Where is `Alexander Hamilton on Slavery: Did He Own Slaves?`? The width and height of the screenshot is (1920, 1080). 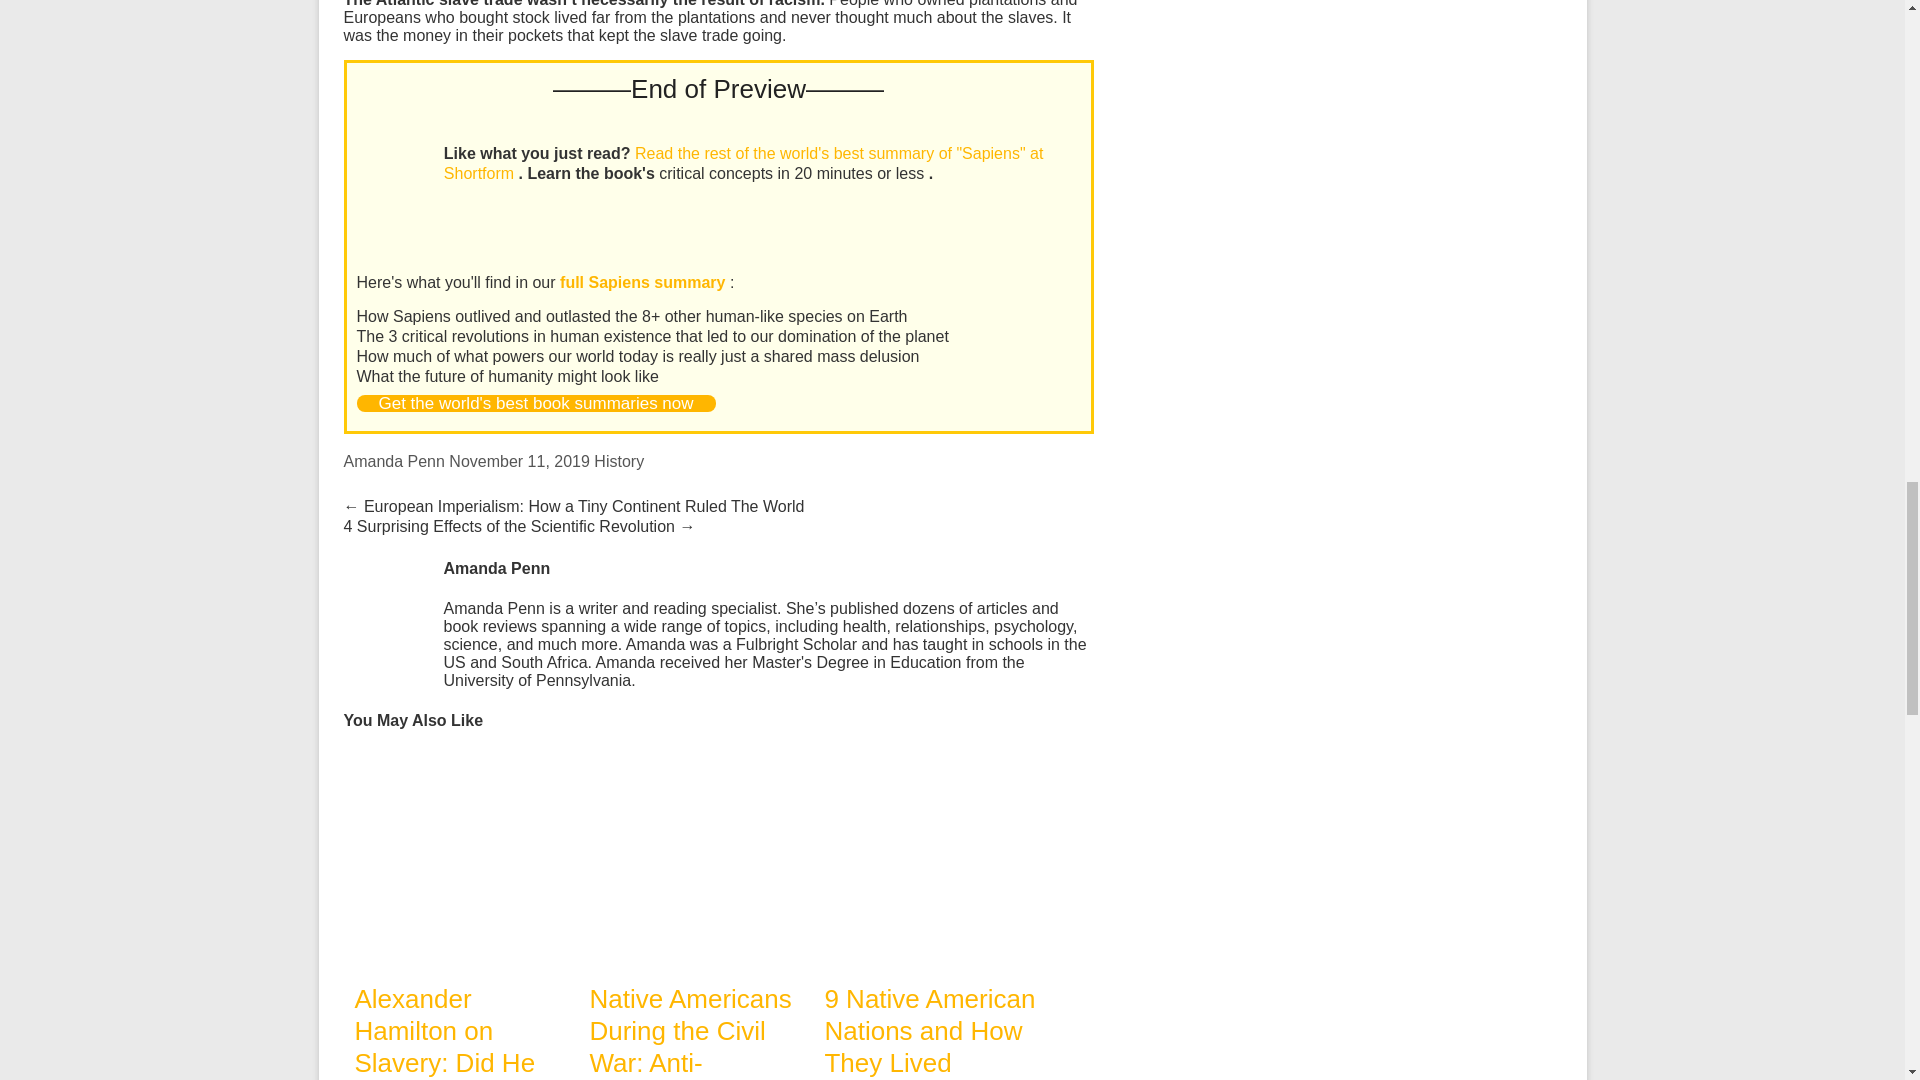
Alexander Hamilton on Slavery: Did He Own Slaves? is located at coordinates (460, 858).